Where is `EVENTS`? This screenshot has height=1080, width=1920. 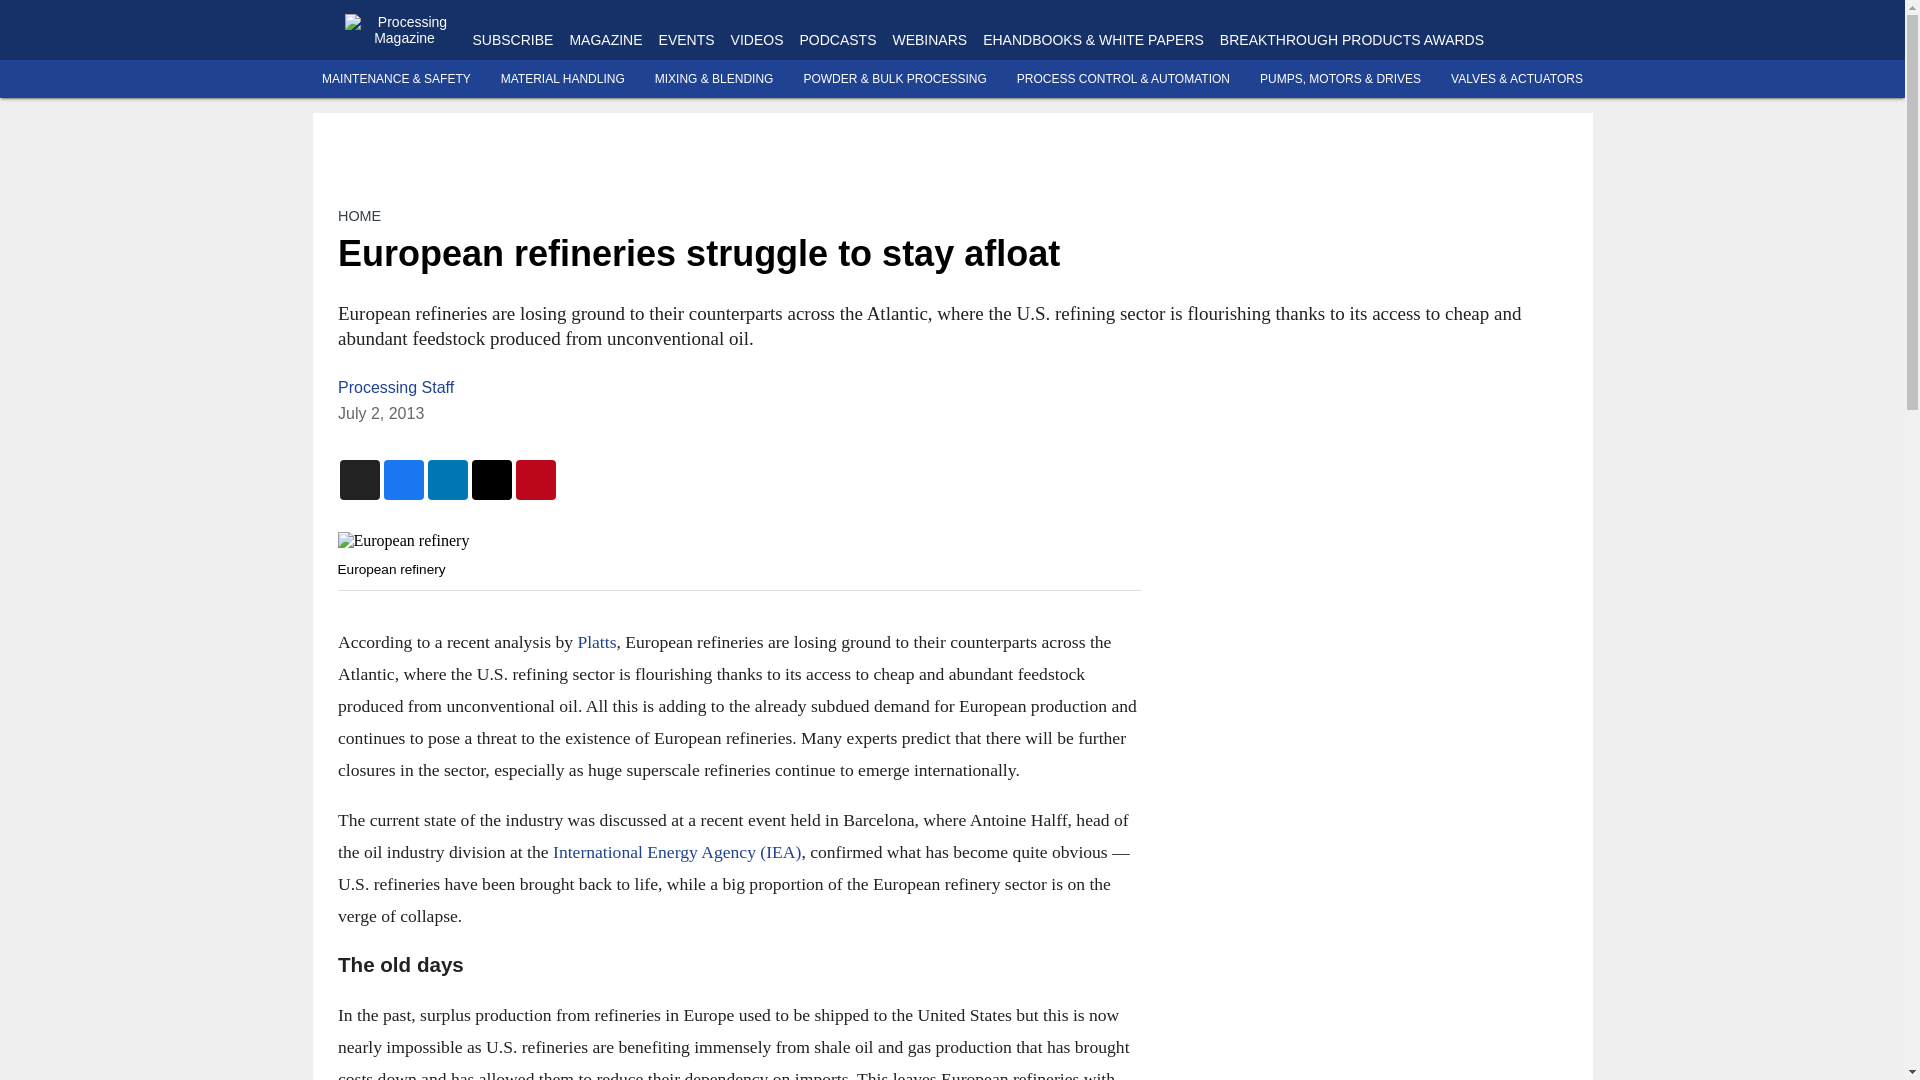
EVENTS is located at coordinates (686, 40).